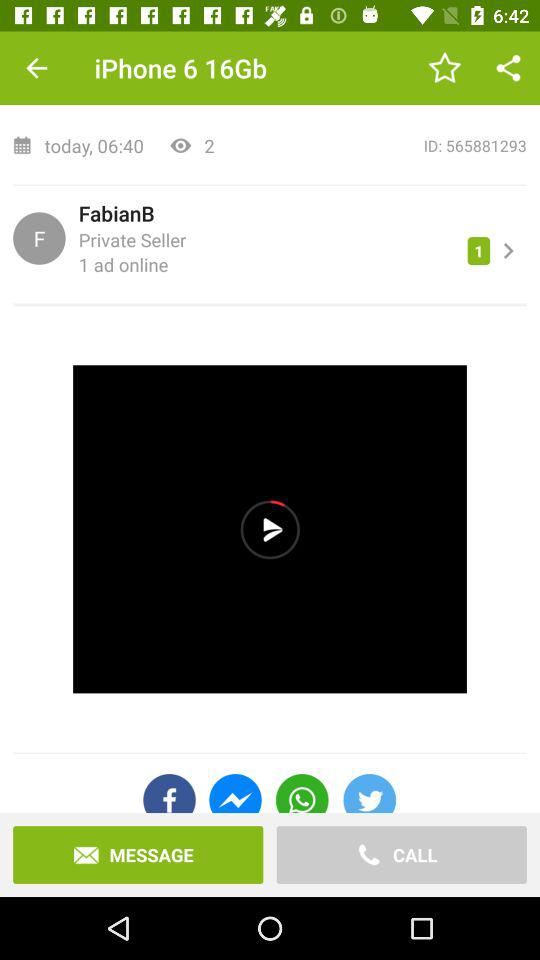 The image size is (540, 960). What do you see at coordinates (270, 69) in the screenshot?
I see `turn on top zustand mit item` at bounding box center [270, 69].